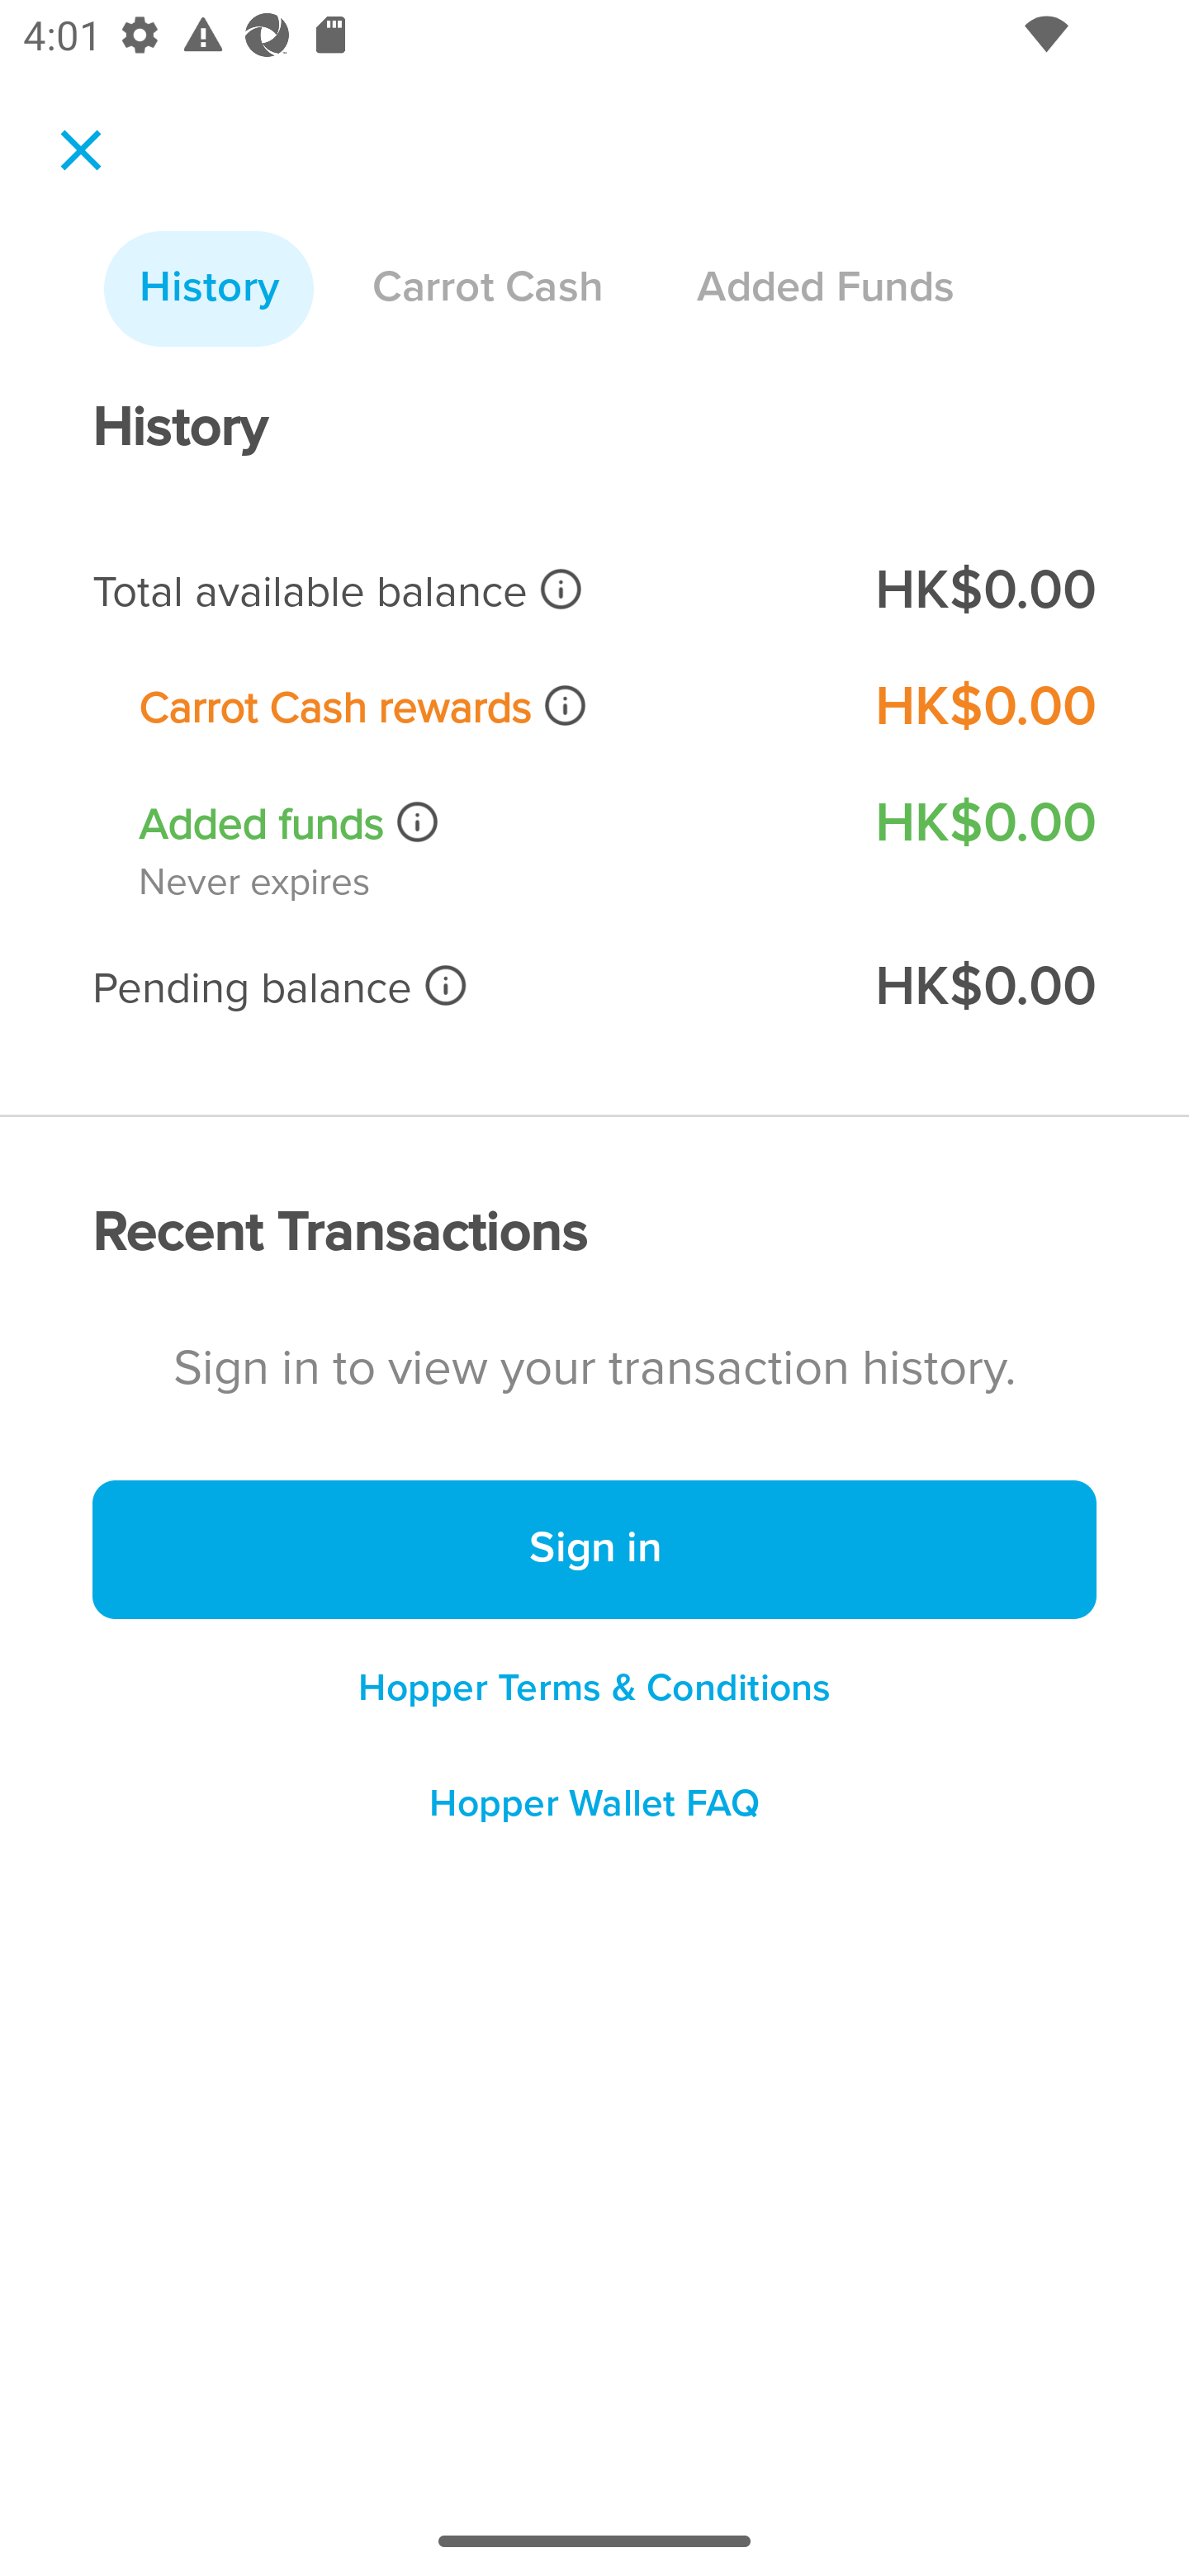 The width and height of the screenshot is (1189, 2576). Describe the element at coordinates (594, 1815) in the screenshot. I see `‍Hopper Wallet FAQ` at that location.